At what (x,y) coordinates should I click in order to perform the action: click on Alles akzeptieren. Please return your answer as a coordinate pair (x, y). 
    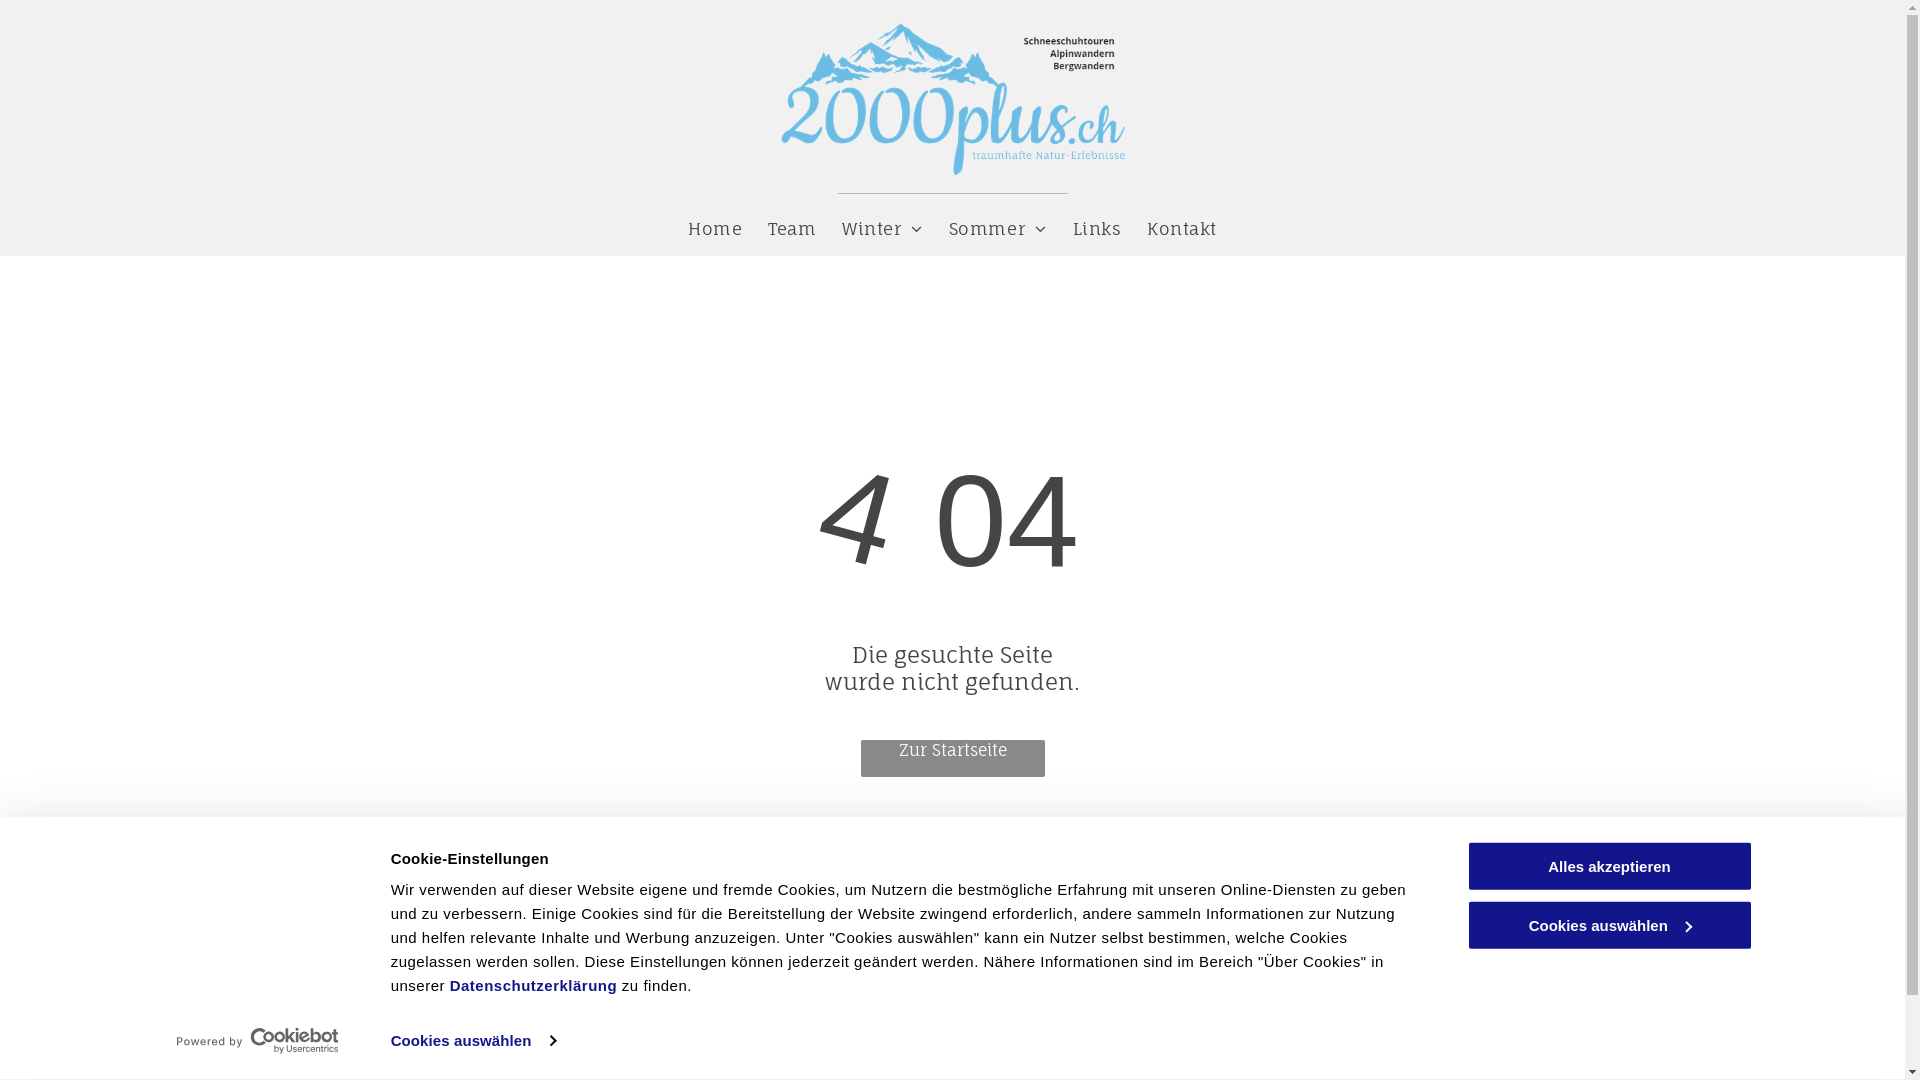
    Looking at the image, I should click on (1609, 866).